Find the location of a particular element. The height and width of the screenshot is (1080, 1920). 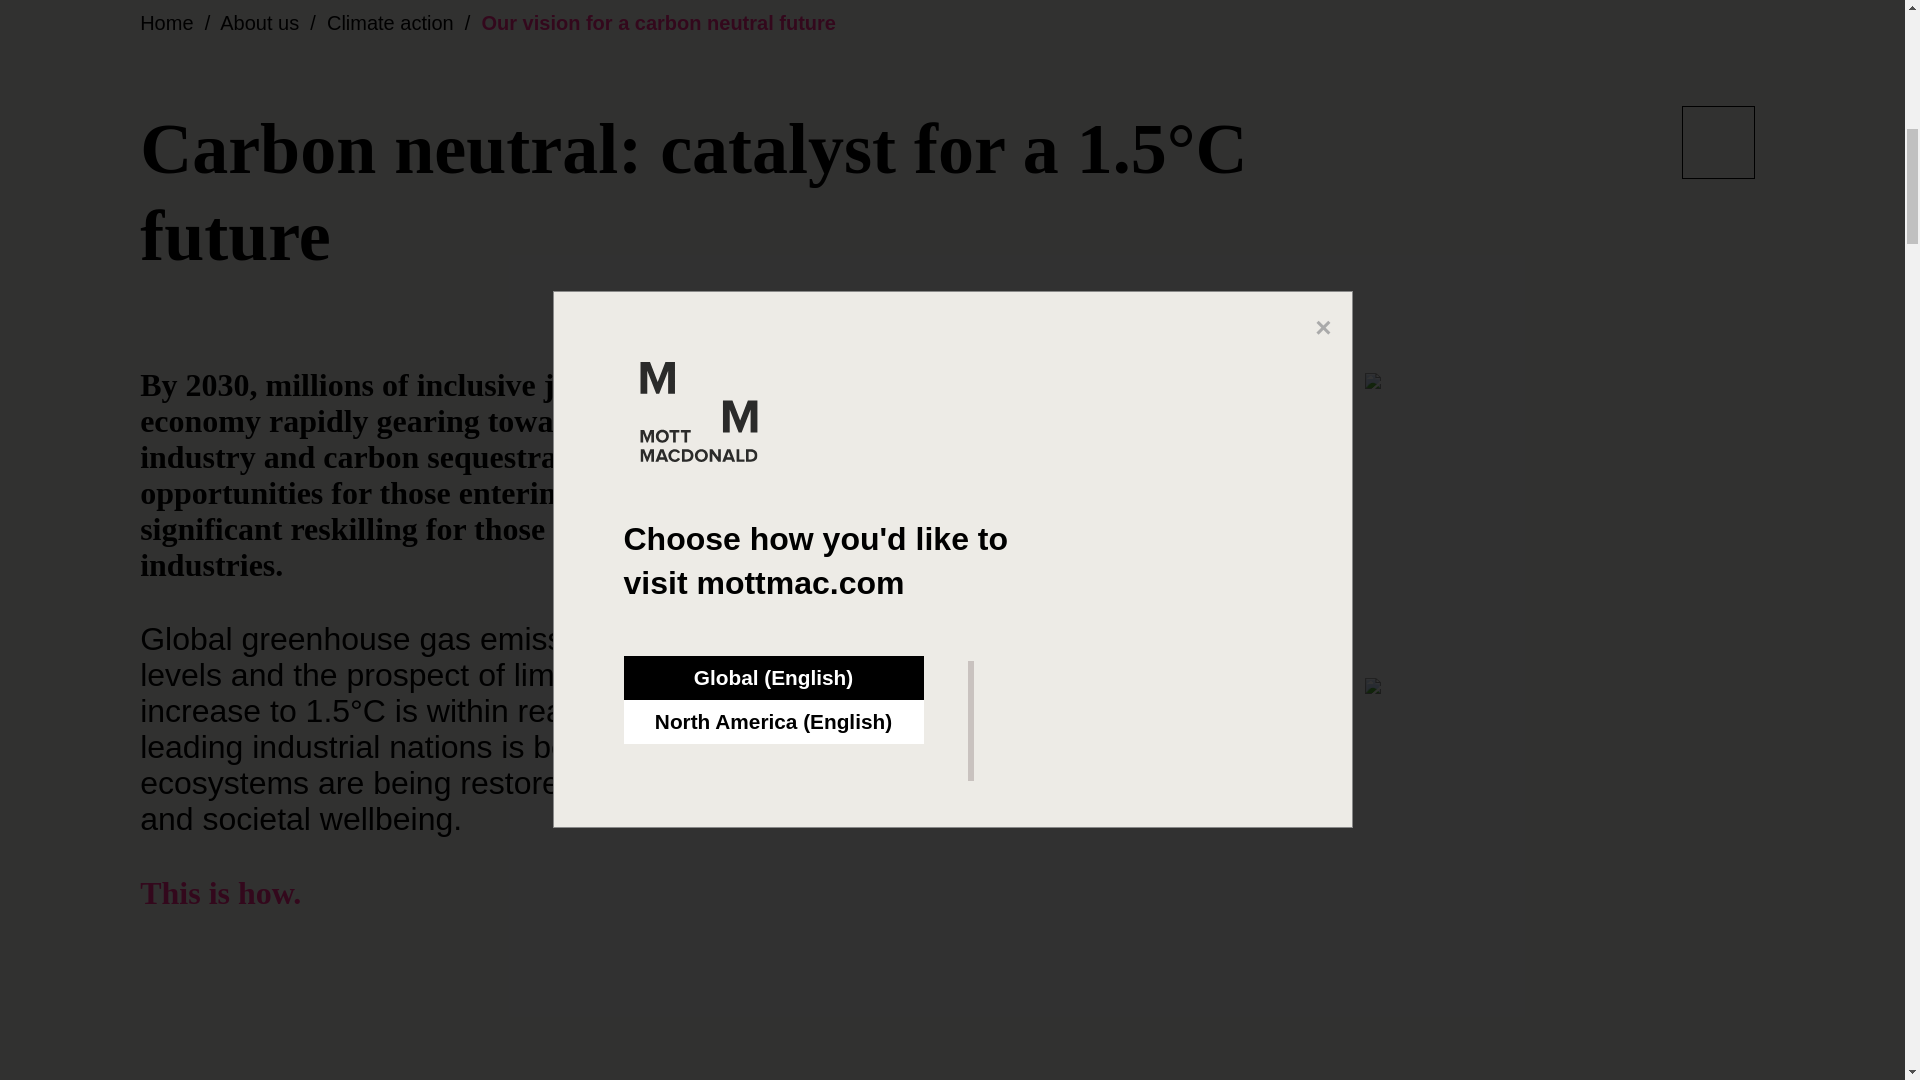

Home is located at coordinates (166, 22).